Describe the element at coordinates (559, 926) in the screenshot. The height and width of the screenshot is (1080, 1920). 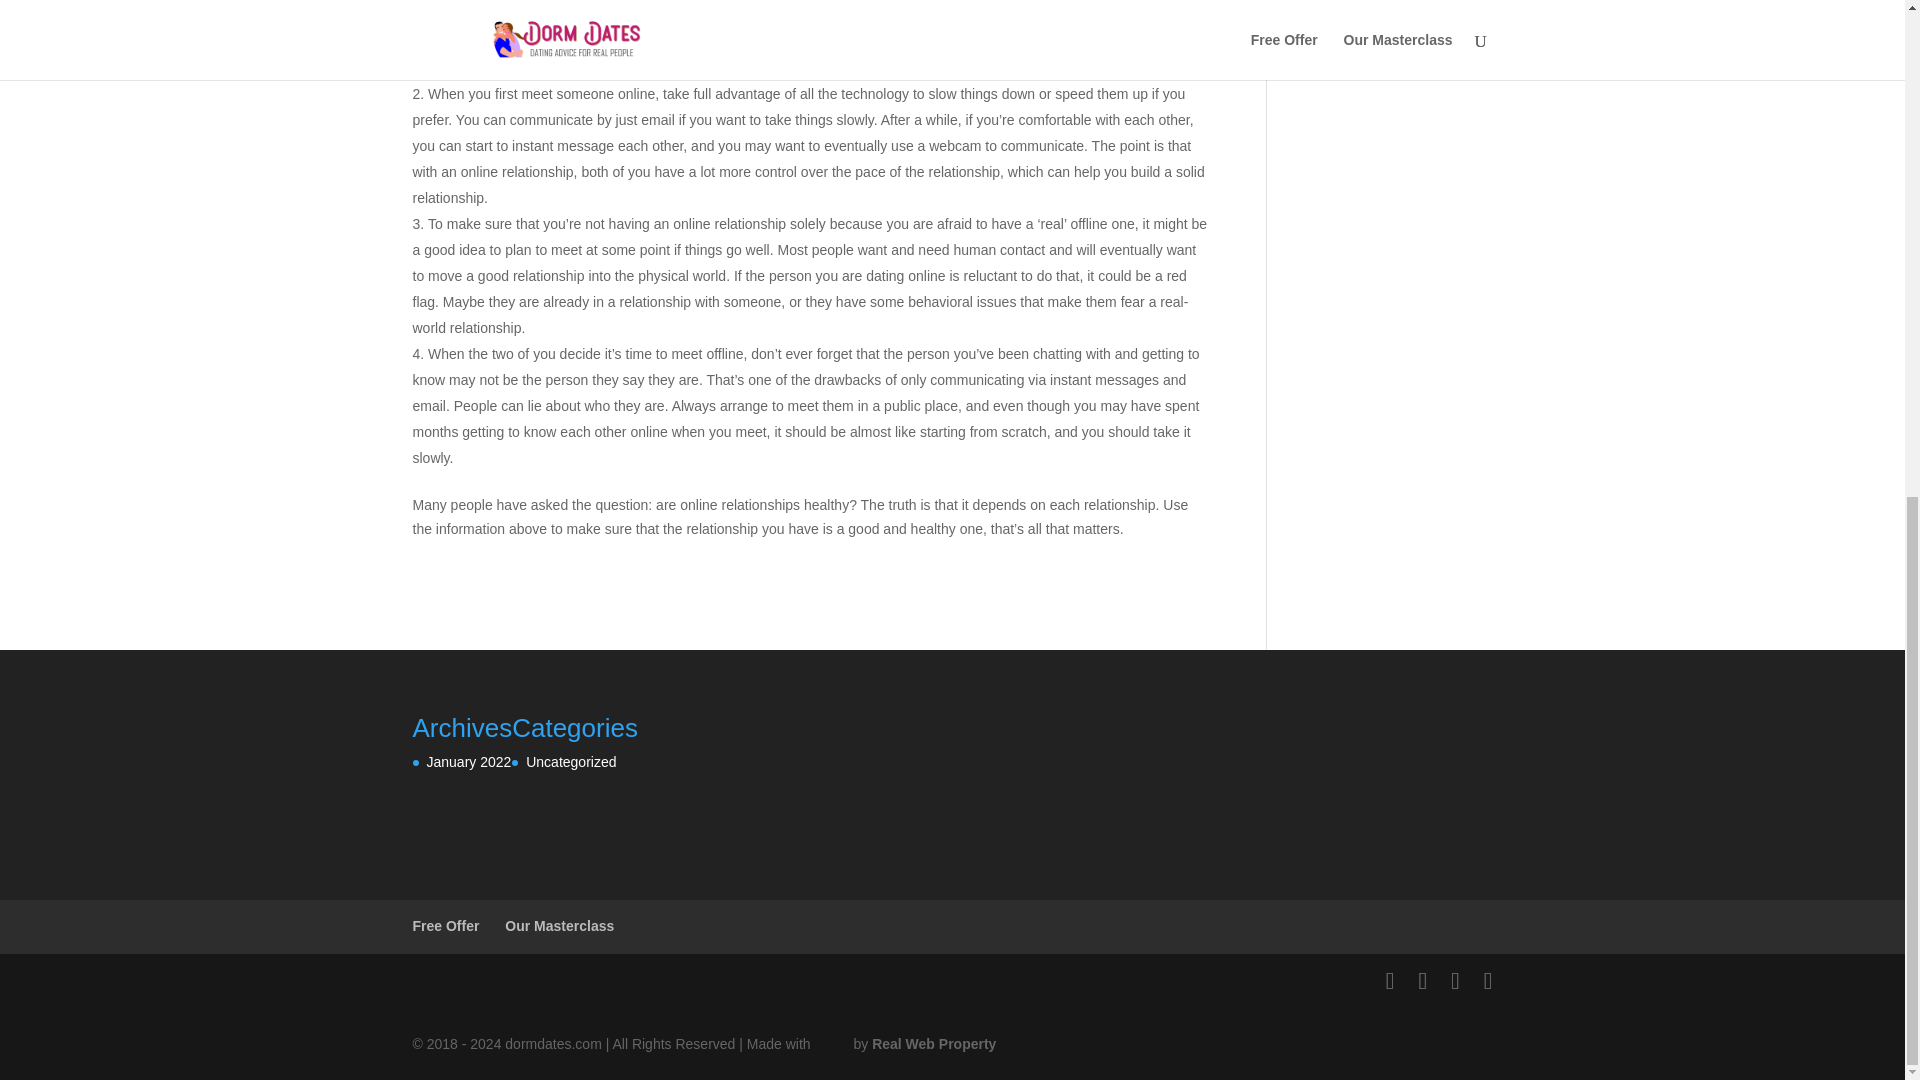
I see `Our Masterclass` at that location.